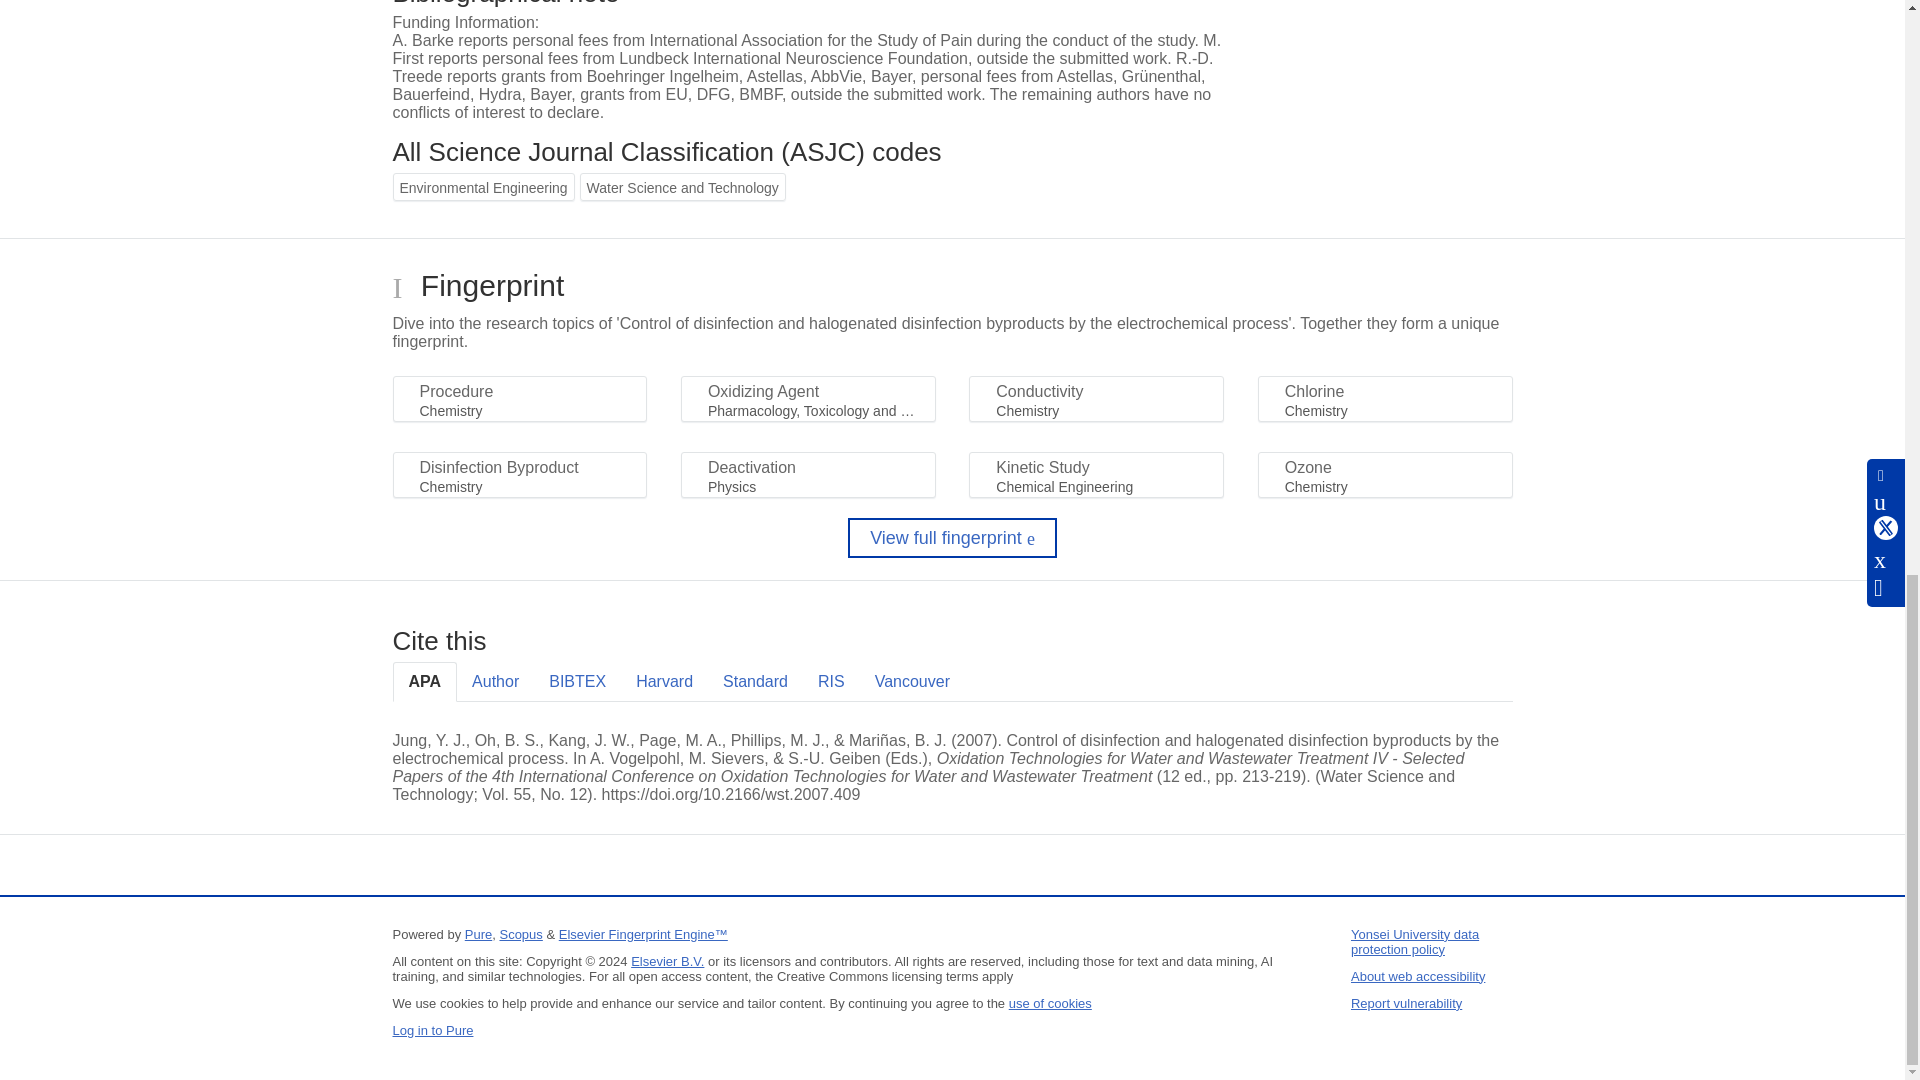  Describe the element at coordinates (478, 934) in the screenshot. I see `Pure` at that location.